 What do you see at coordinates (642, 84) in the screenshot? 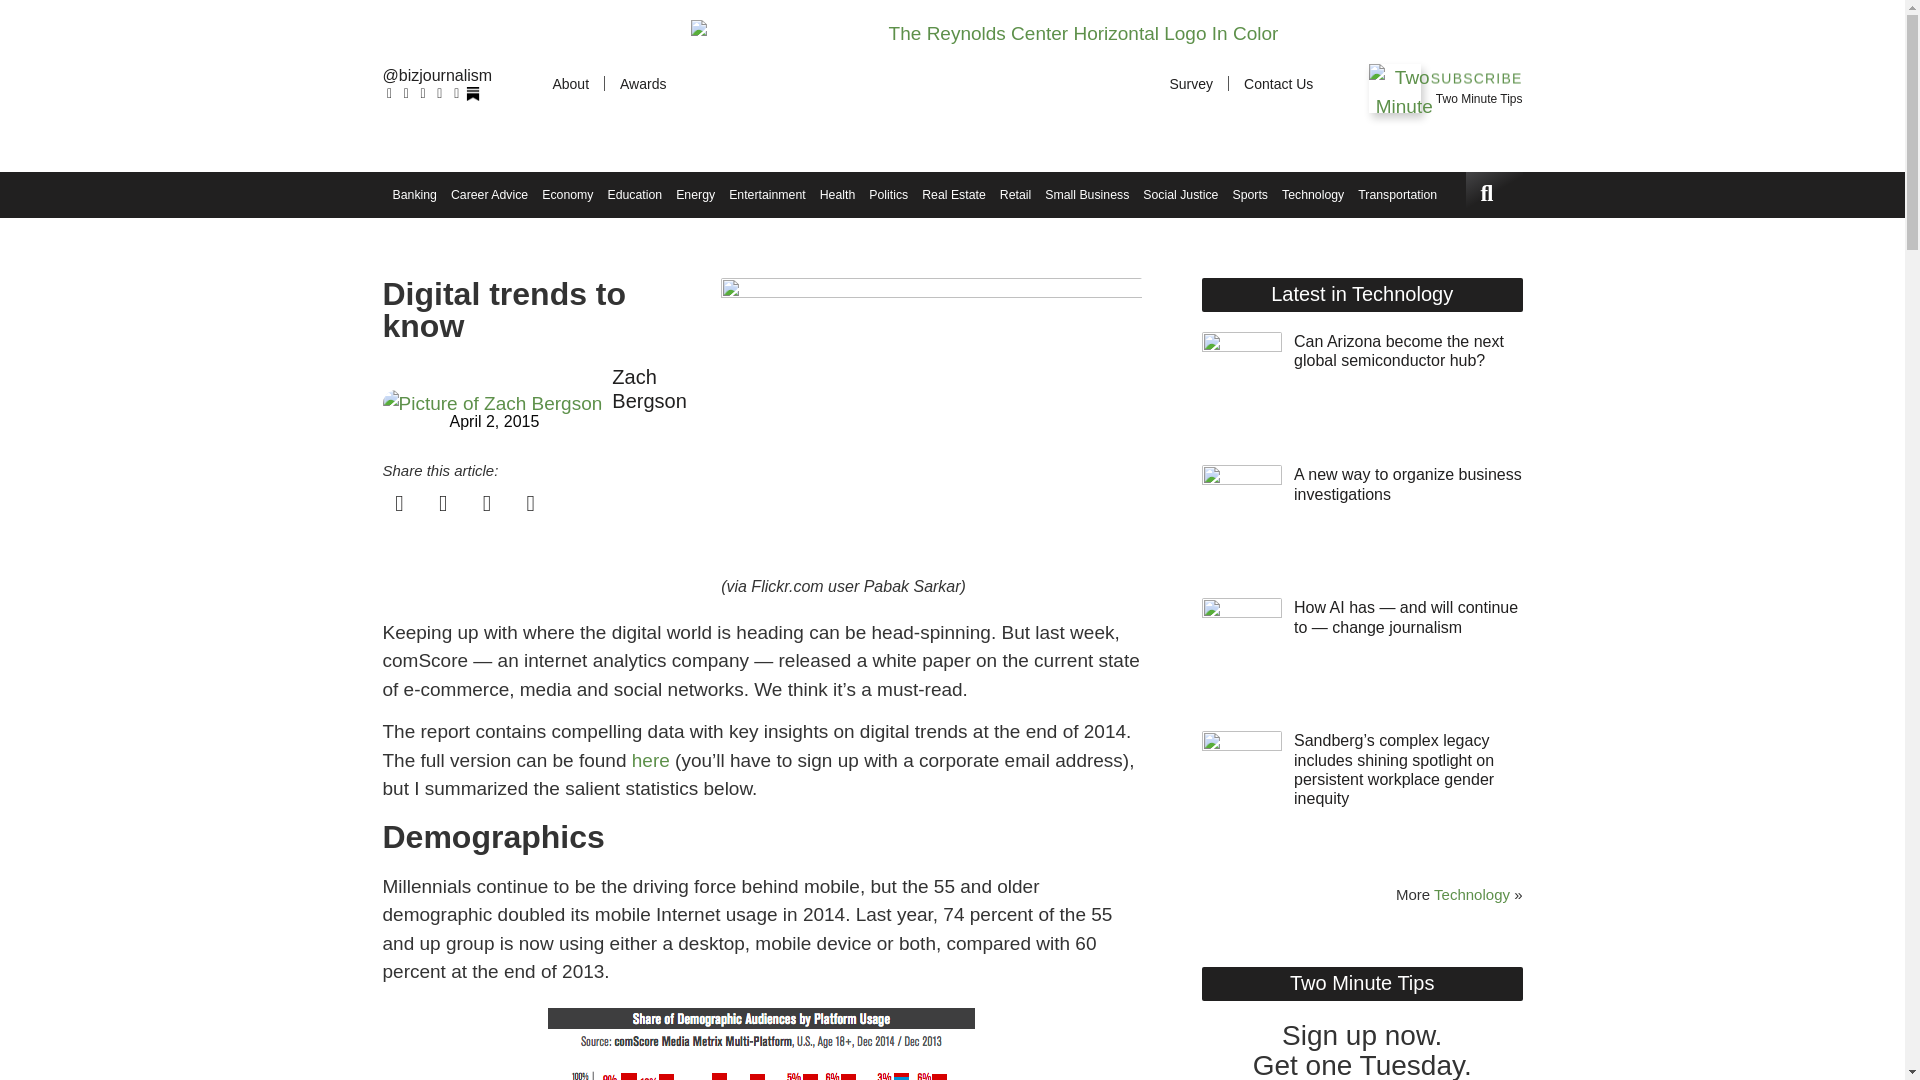
I see `Awards` at bounding box center [642, 84].